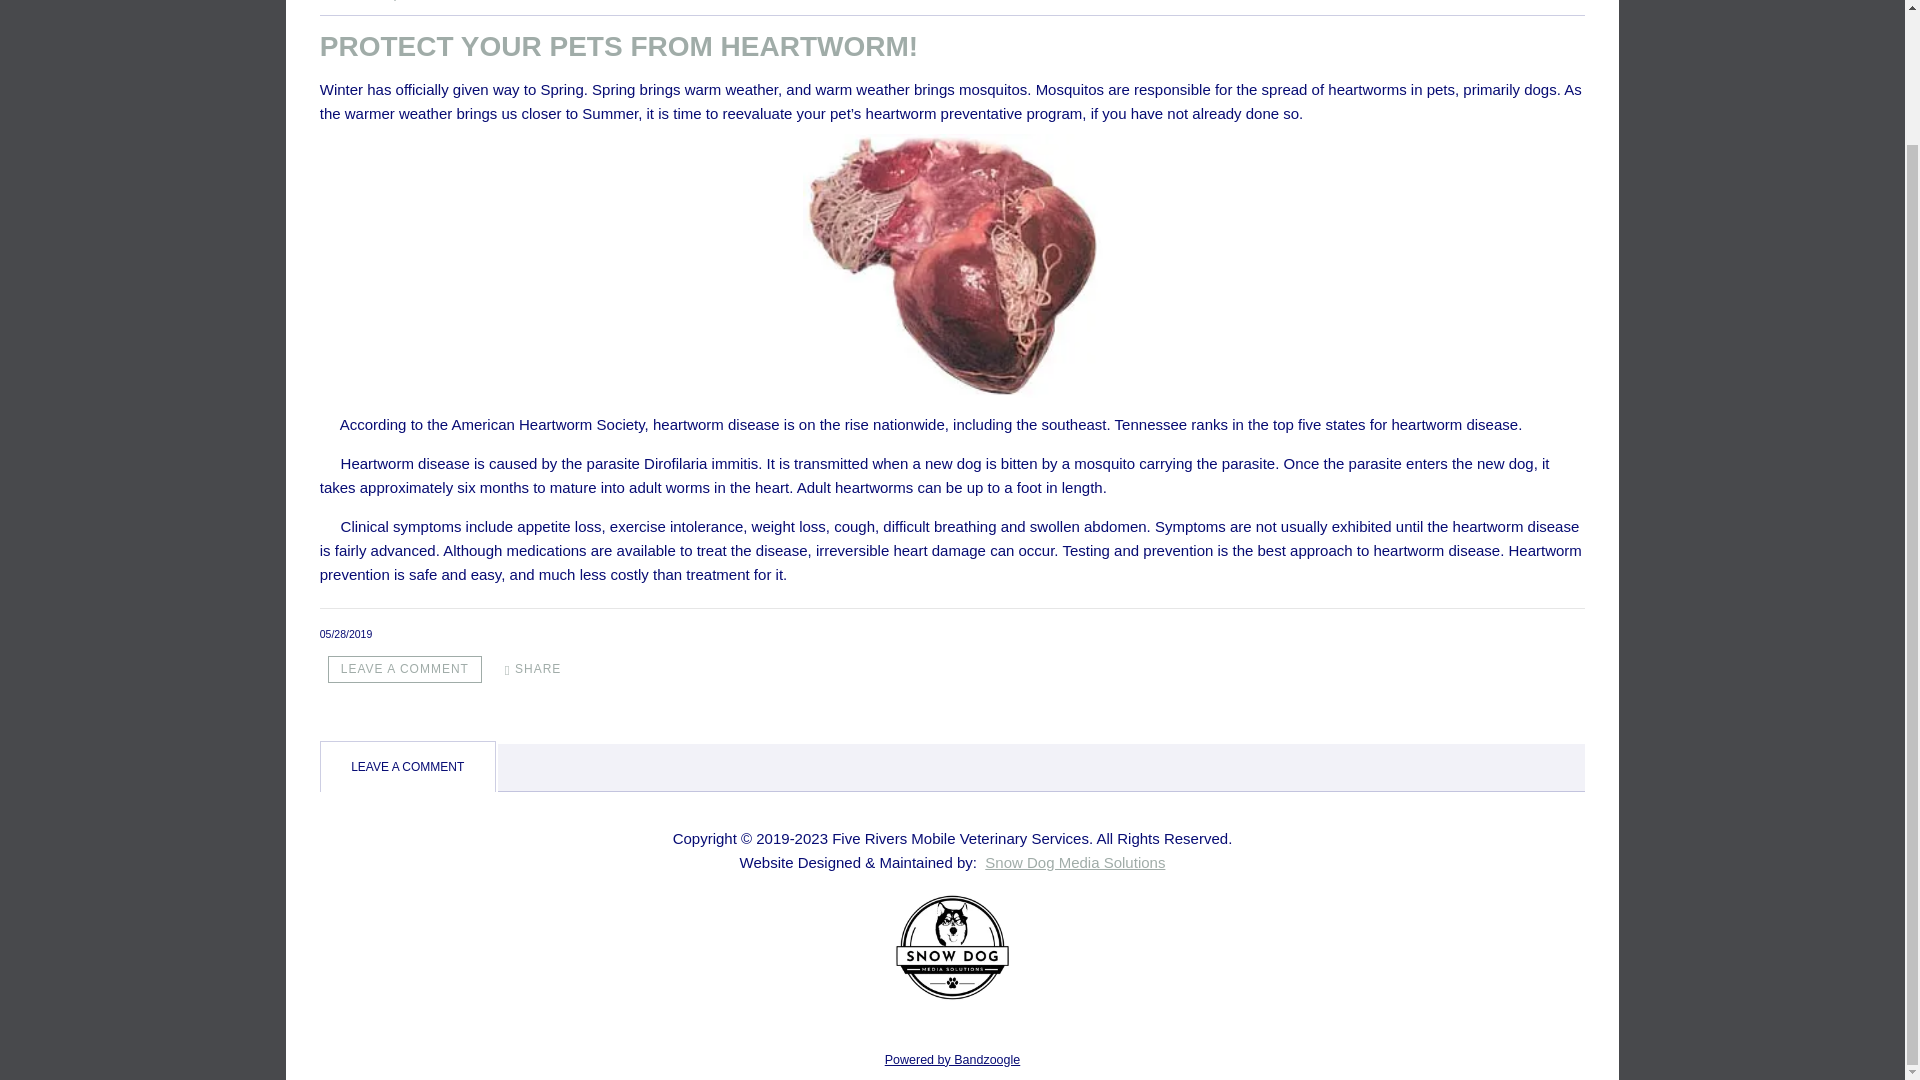 This screenshot has width=1920, height=1080. I want to click on Snow Dog Media Solutions, so click(952, 930).